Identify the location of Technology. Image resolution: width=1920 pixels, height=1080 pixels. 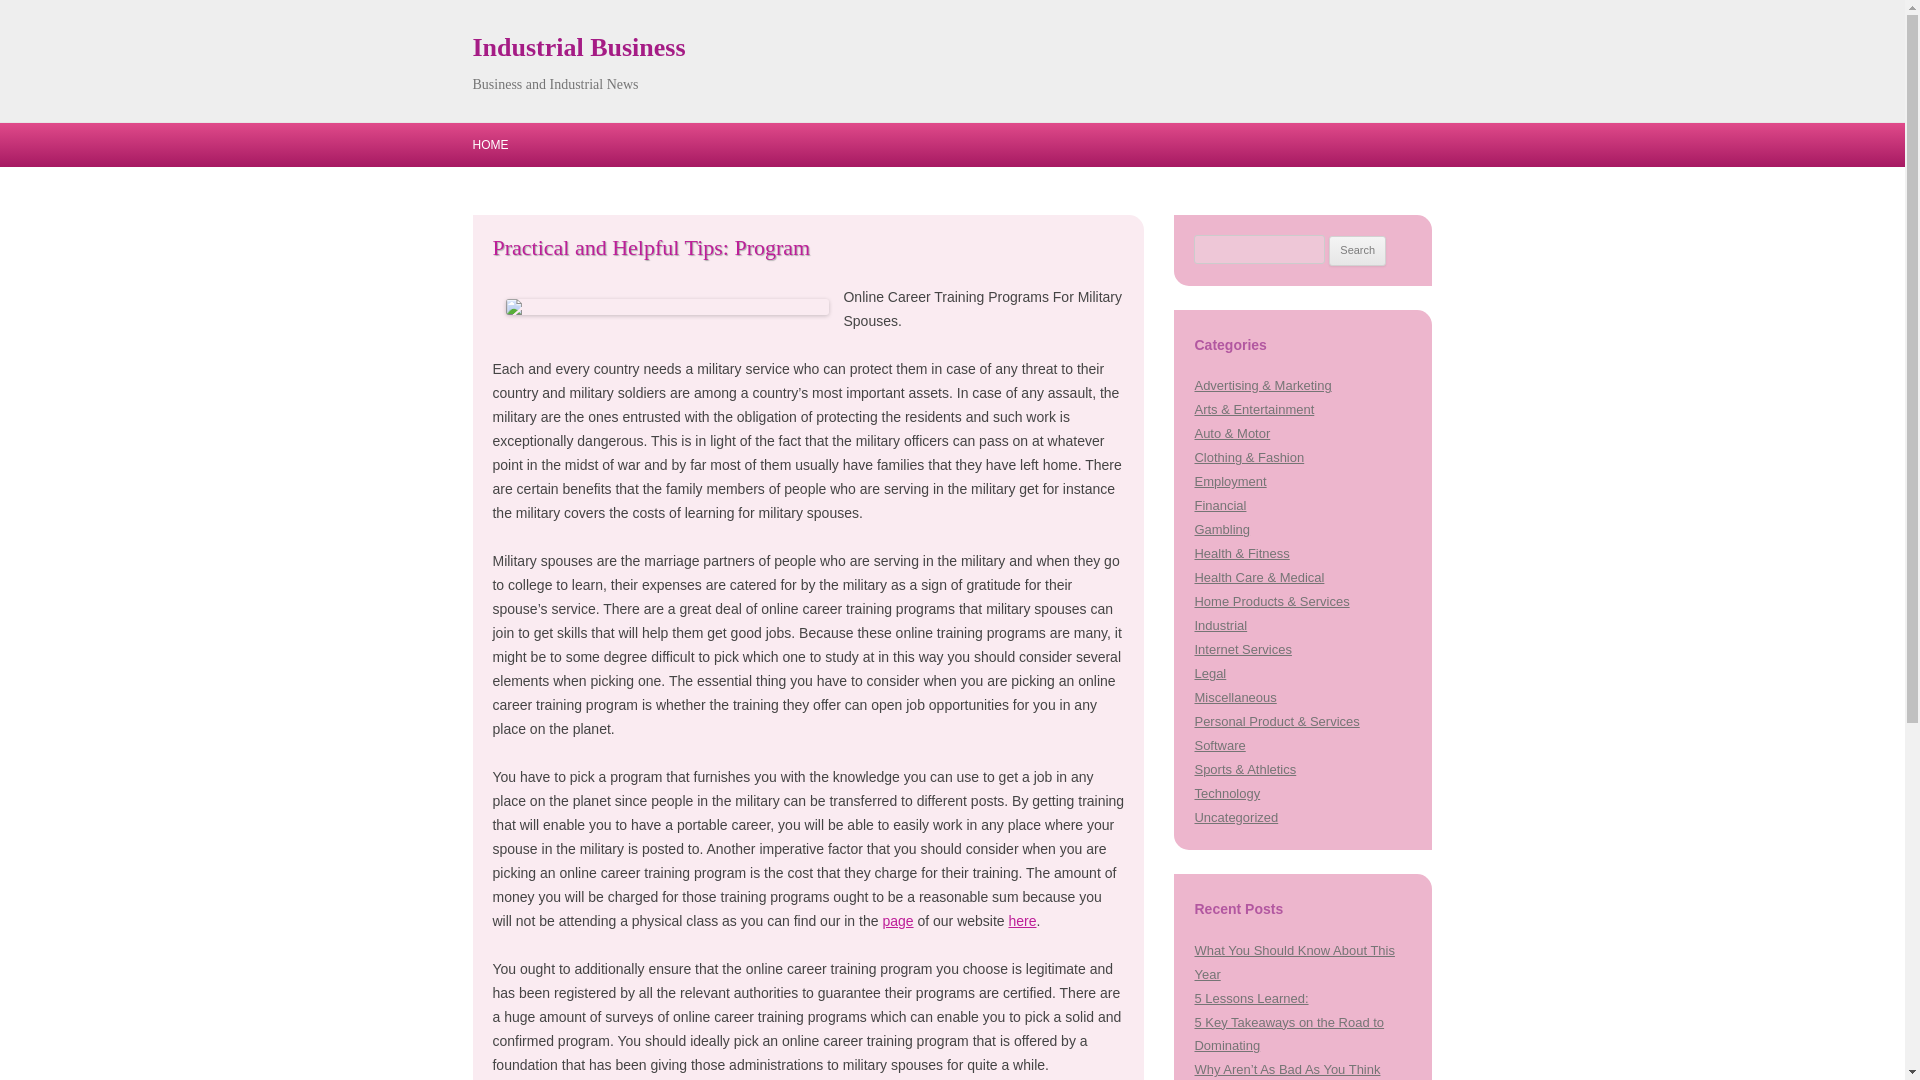
(1226, 794).